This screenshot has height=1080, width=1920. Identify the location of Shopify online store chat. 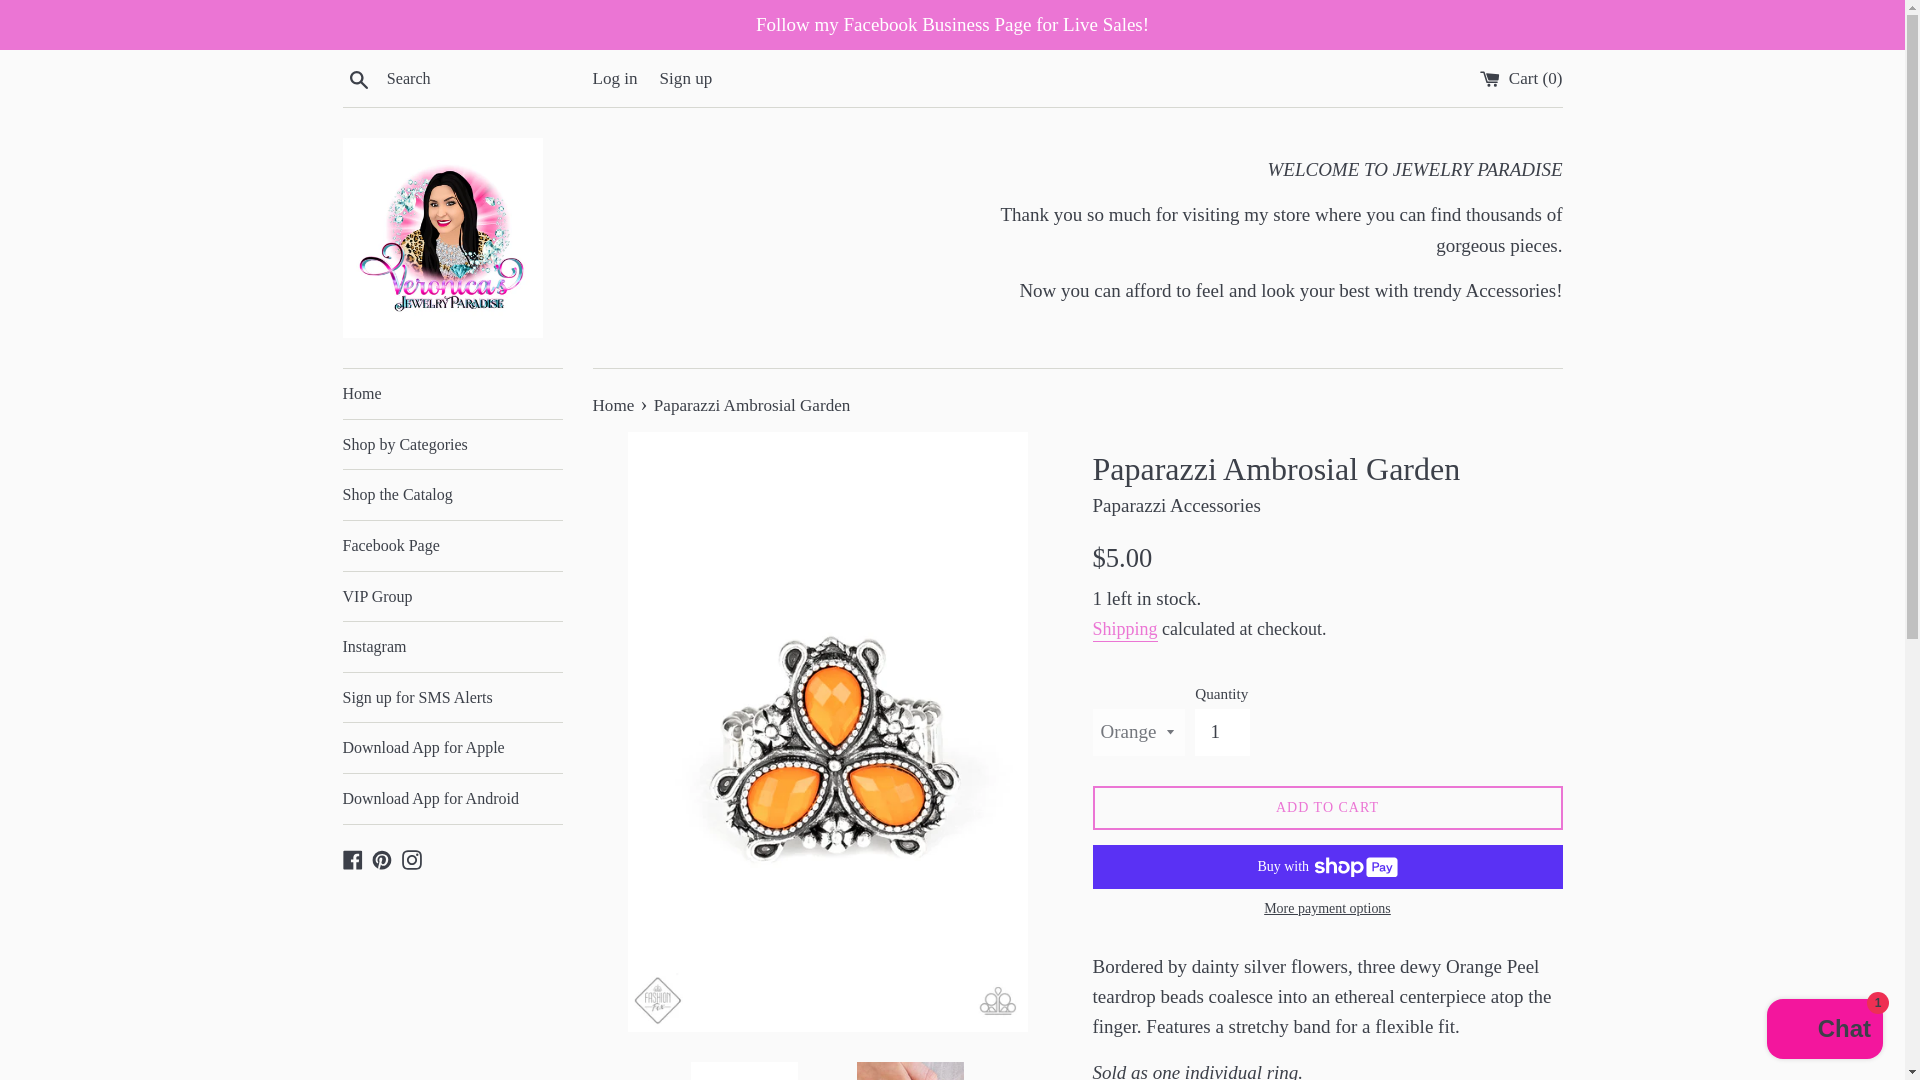
(1824, 1031).